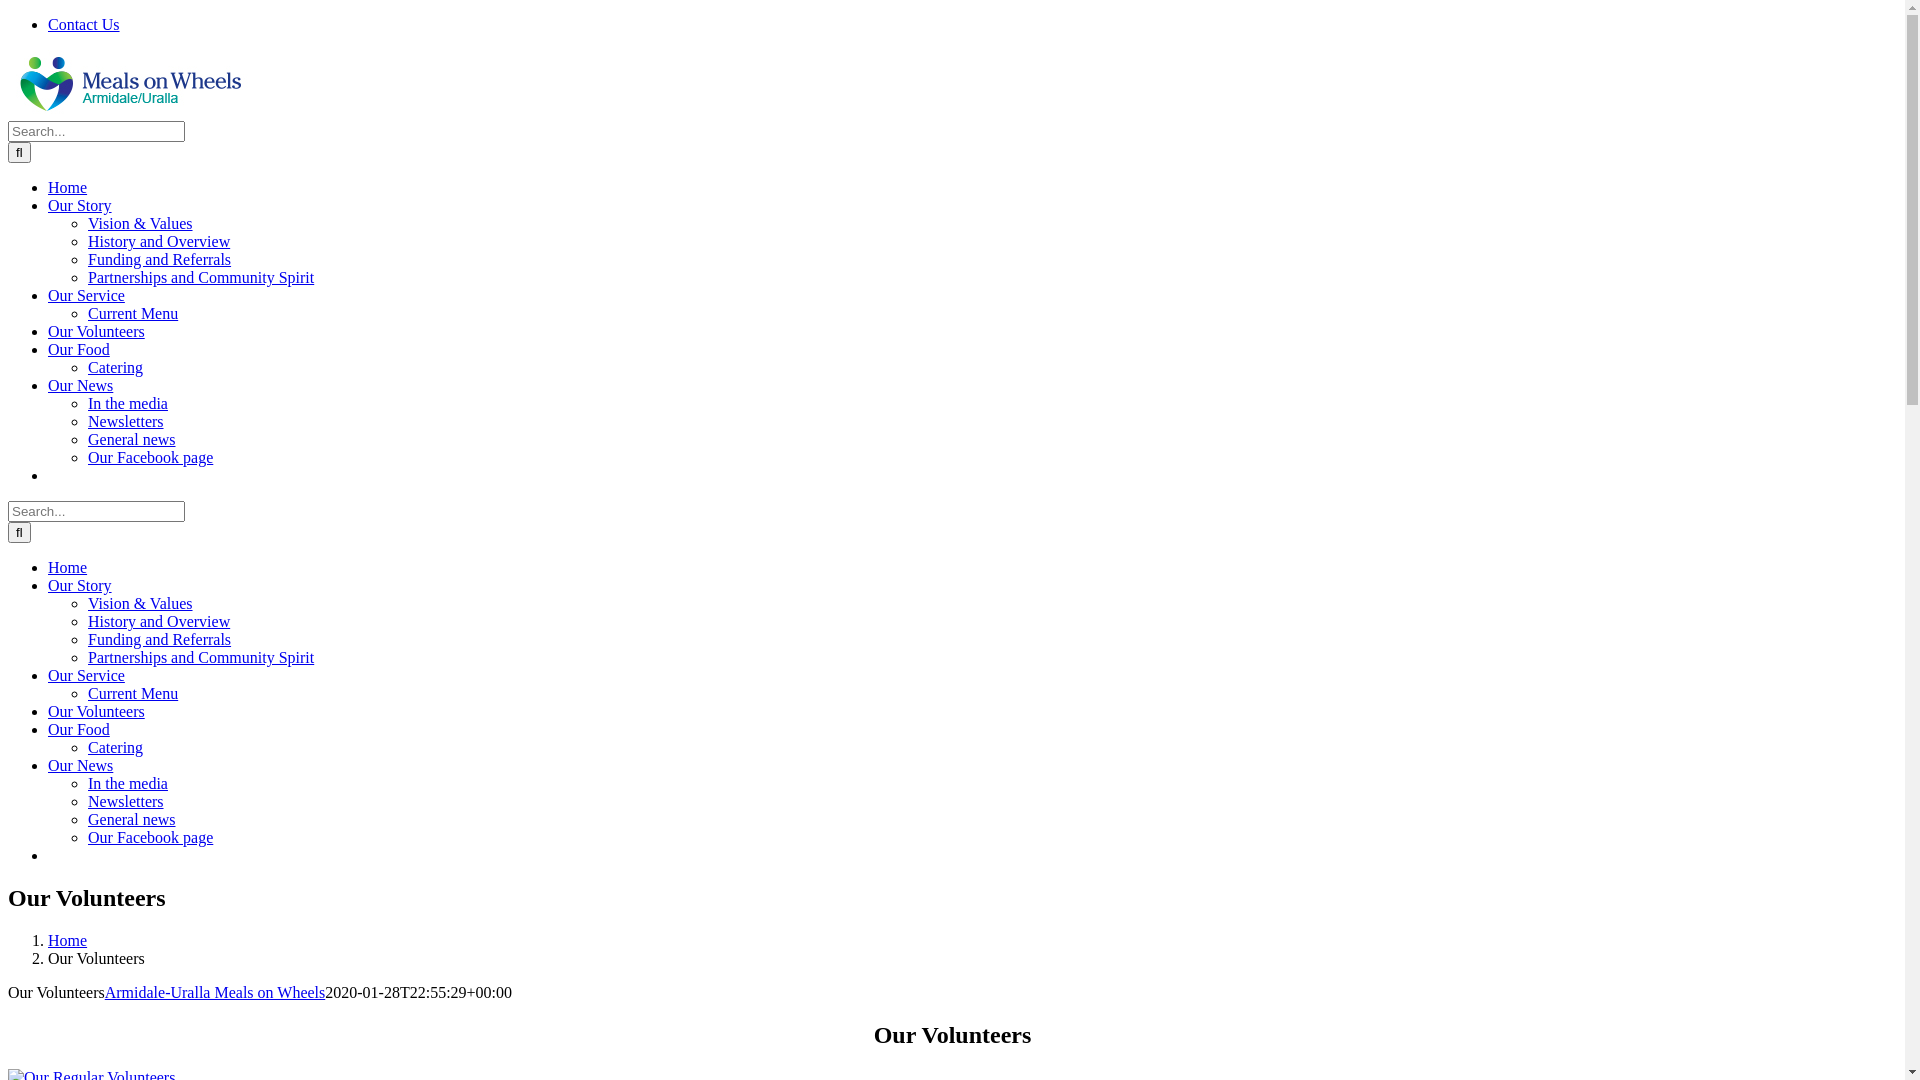 Image resolution: width=1920 pixels, height=1080 pixels. I want to click on Partnerships and Community Spirit, so click(201, 658).